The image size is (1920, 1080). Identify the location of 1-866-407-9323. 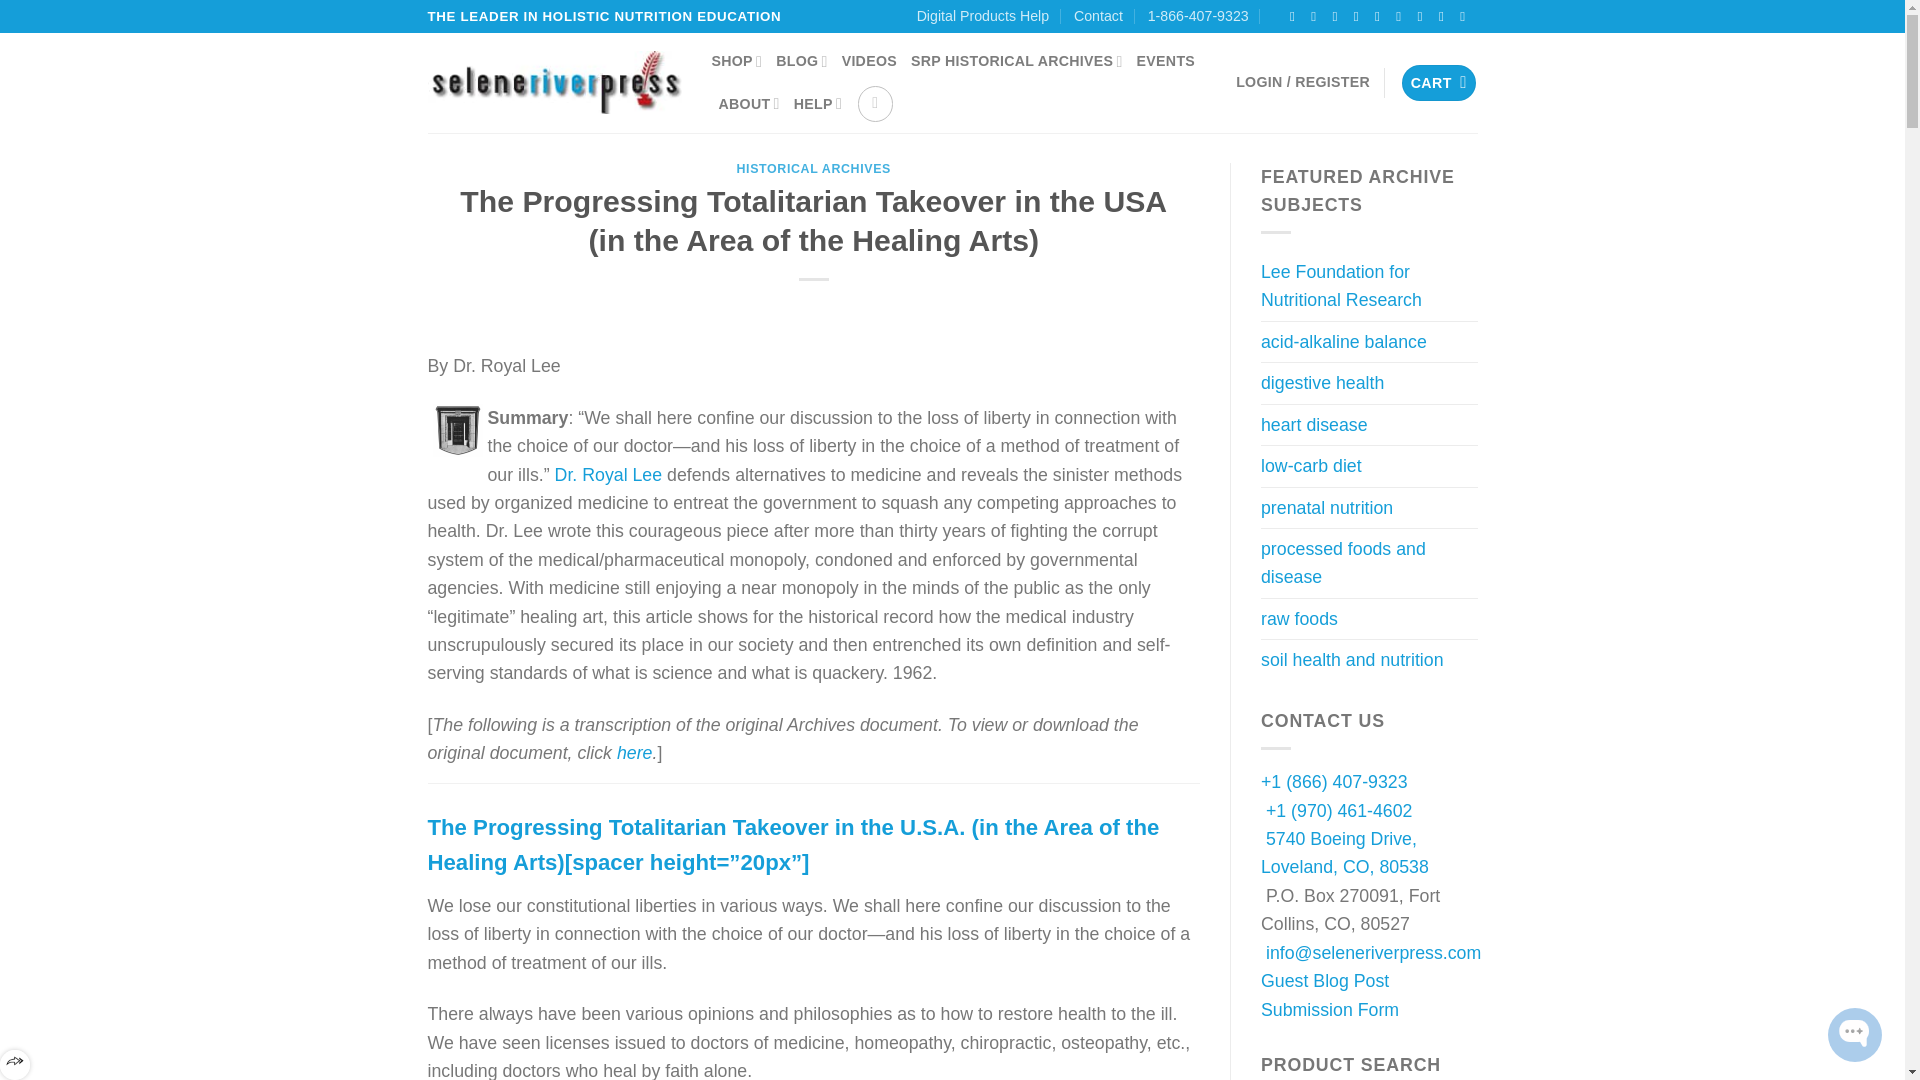
(1198, 16).